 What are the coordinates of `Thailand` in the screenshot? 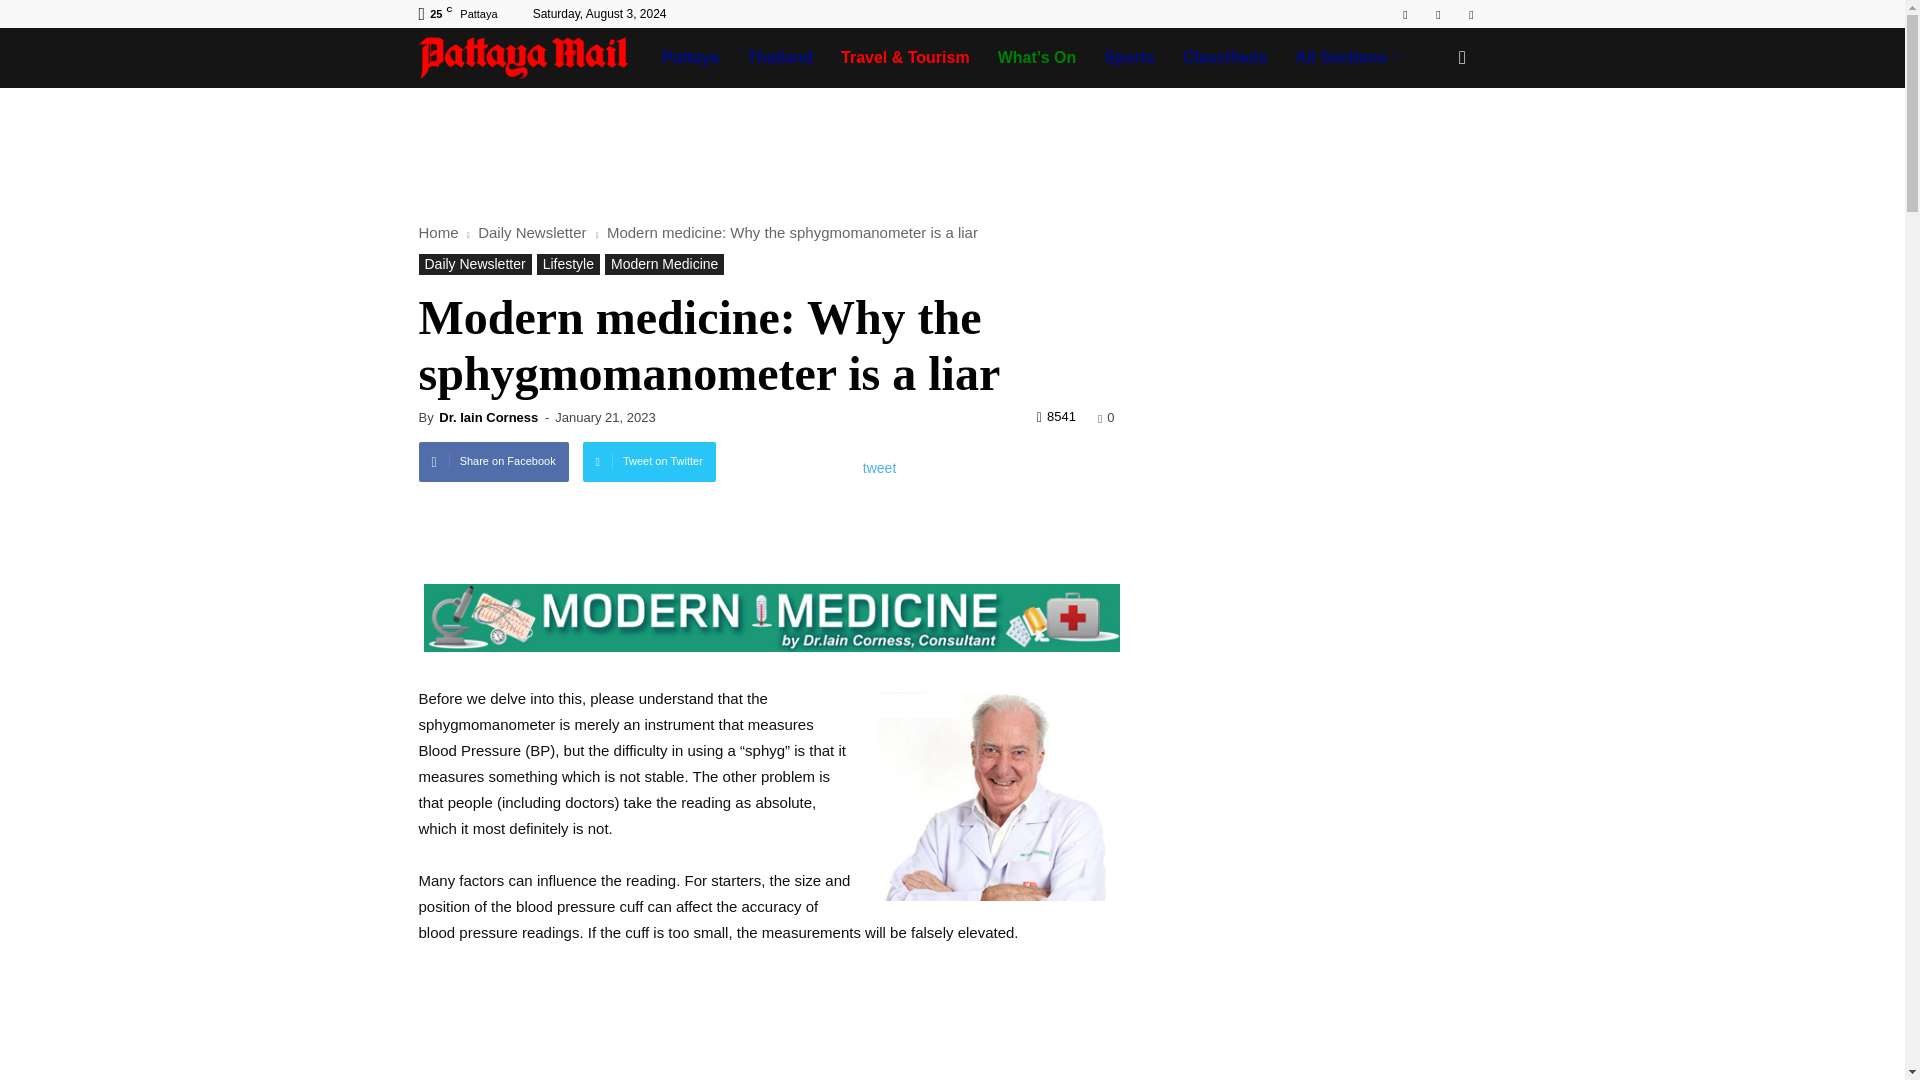 It's located at (780, 58).